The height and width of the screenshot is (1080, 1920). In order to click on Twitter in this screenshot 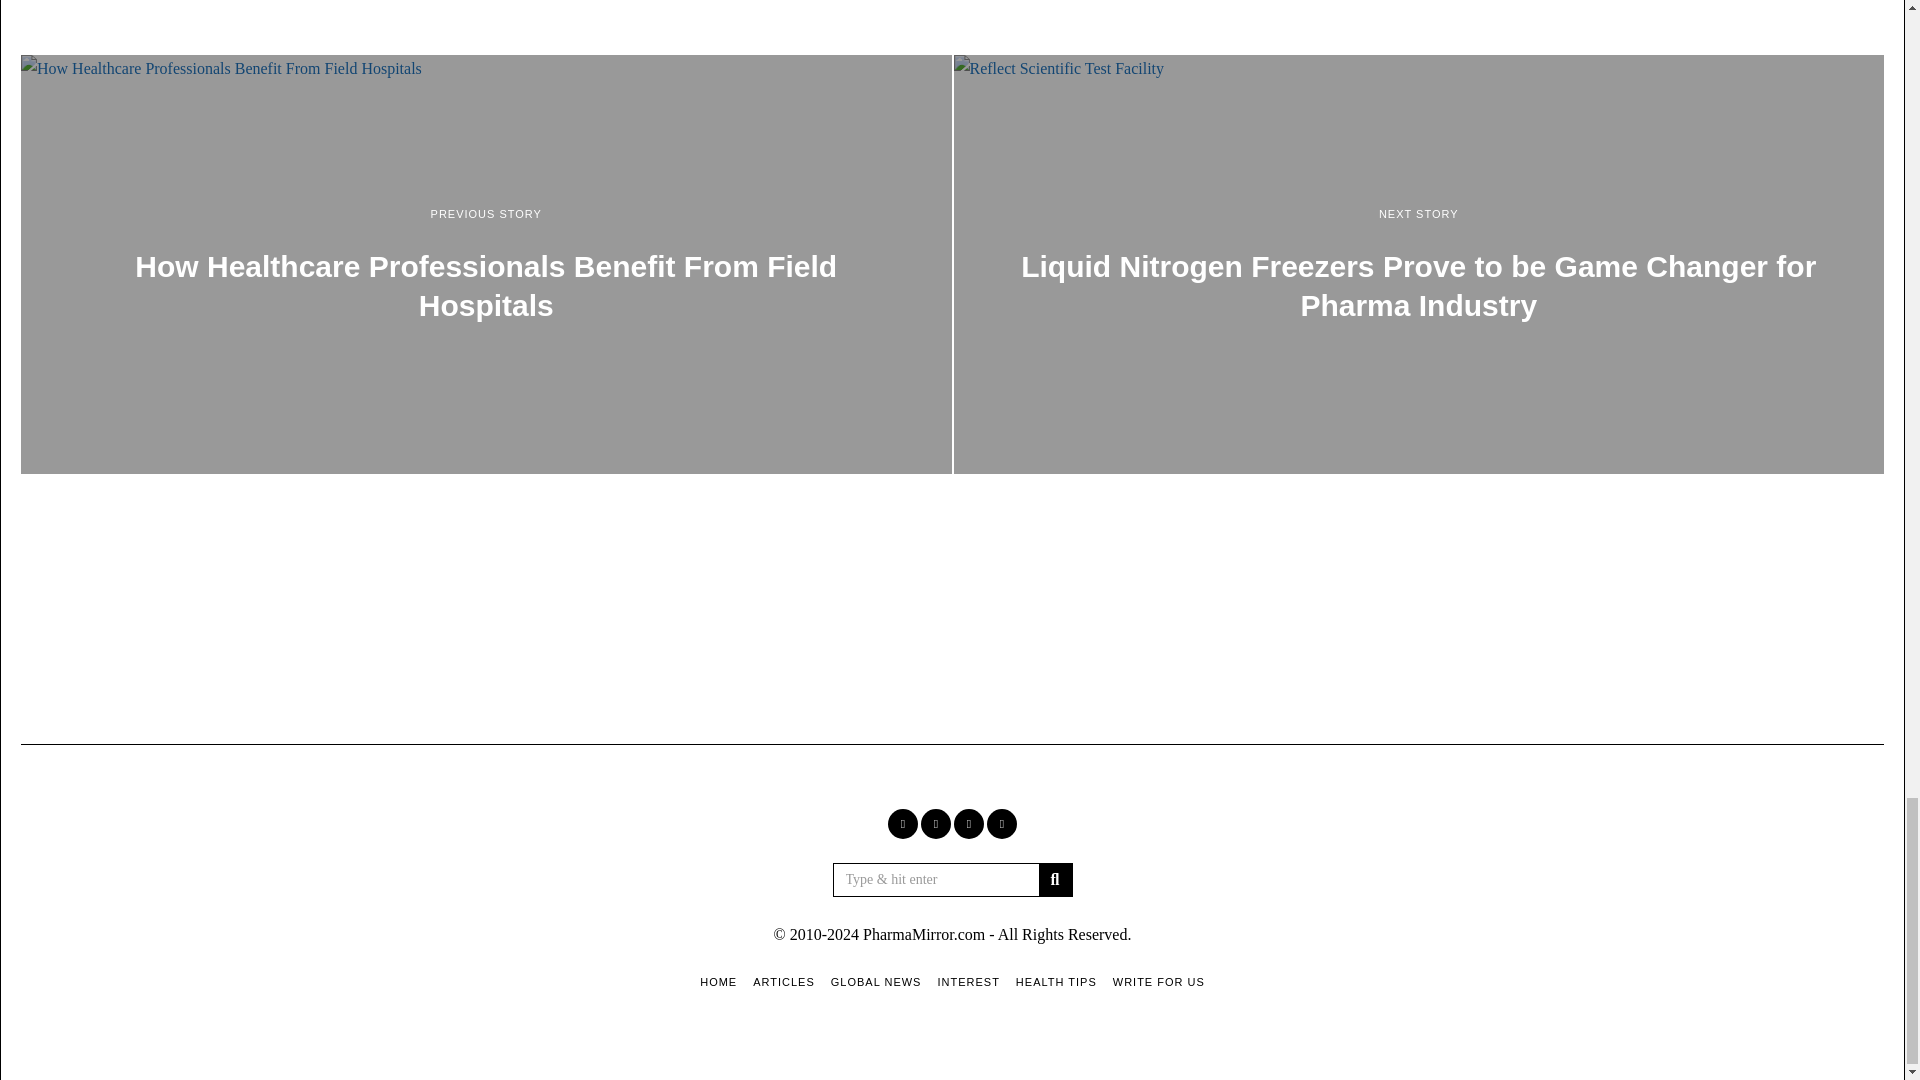, I will do `click(936, 824)`.